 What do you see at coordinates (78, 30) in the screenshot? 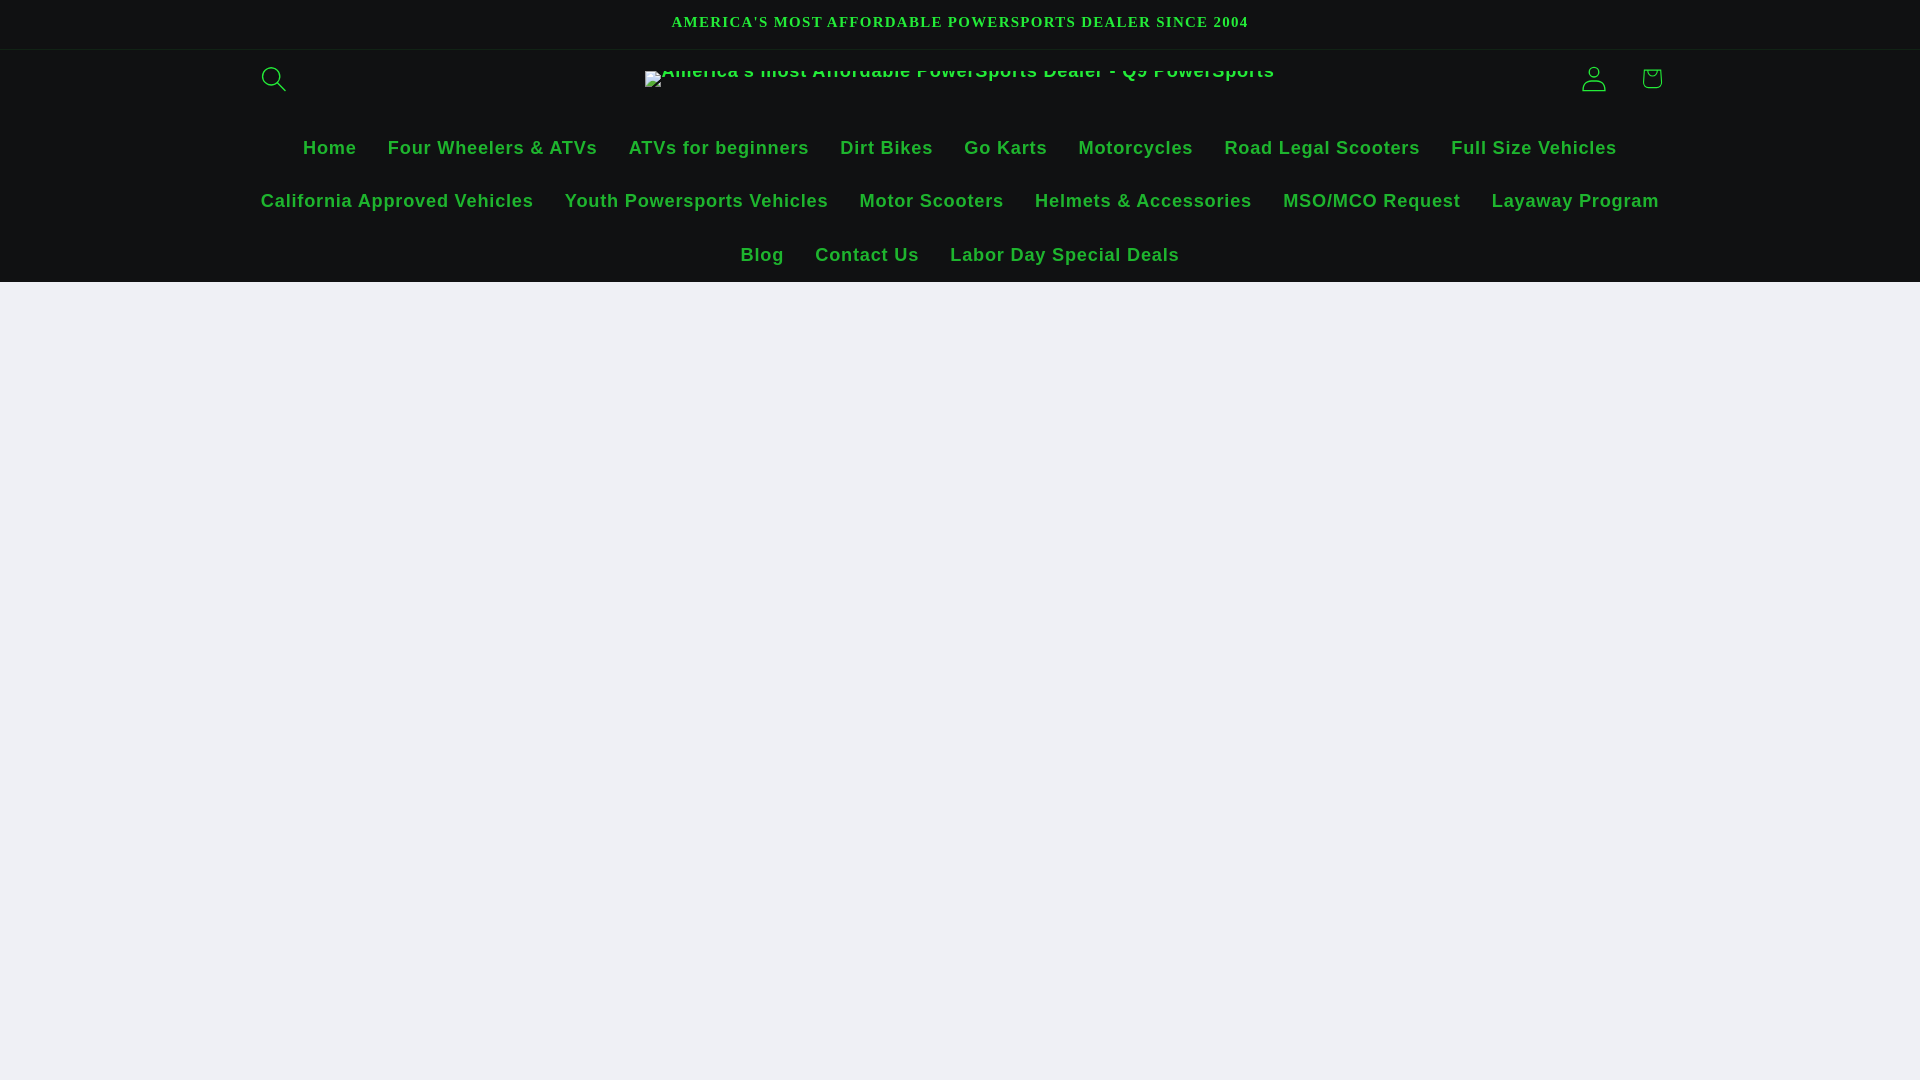
I see `Skip to content` at bounding box center [78, 30].